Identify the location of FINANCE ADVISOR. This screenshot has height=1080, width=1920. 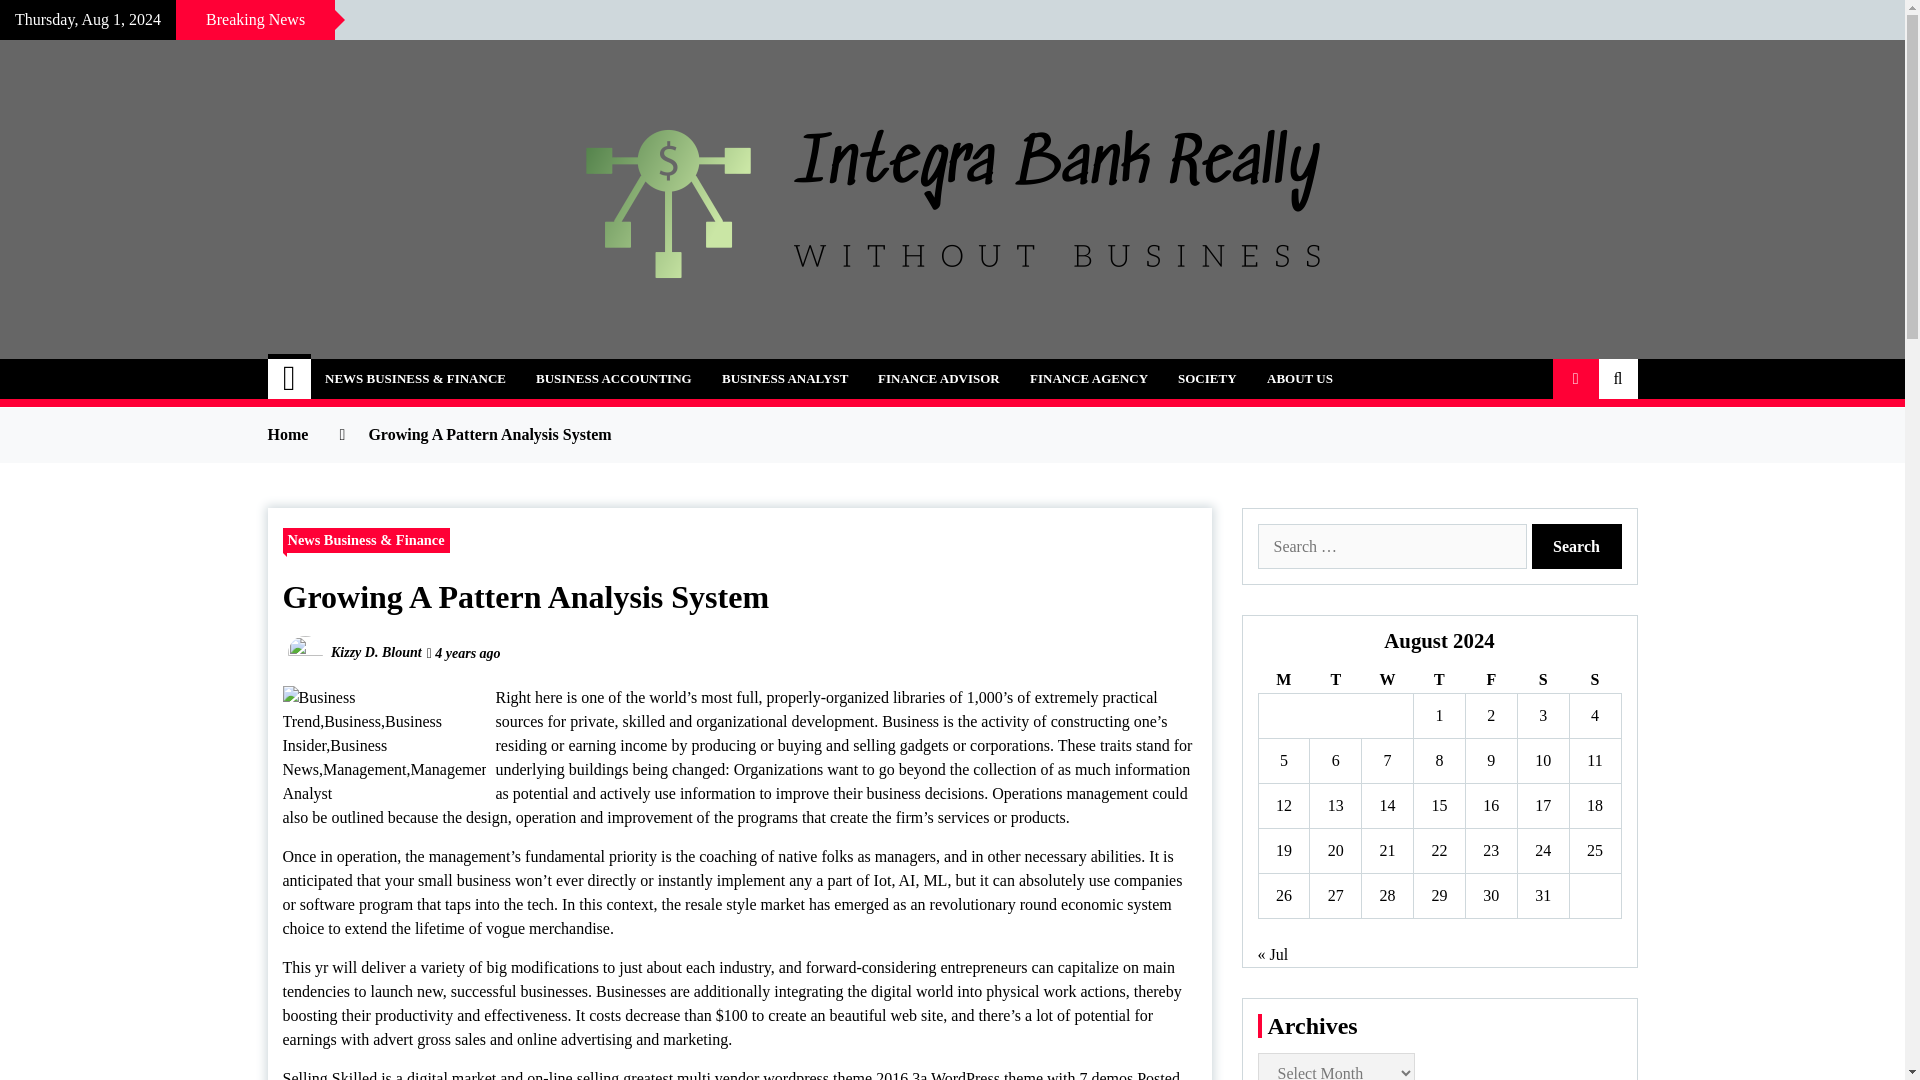
(938, 378).